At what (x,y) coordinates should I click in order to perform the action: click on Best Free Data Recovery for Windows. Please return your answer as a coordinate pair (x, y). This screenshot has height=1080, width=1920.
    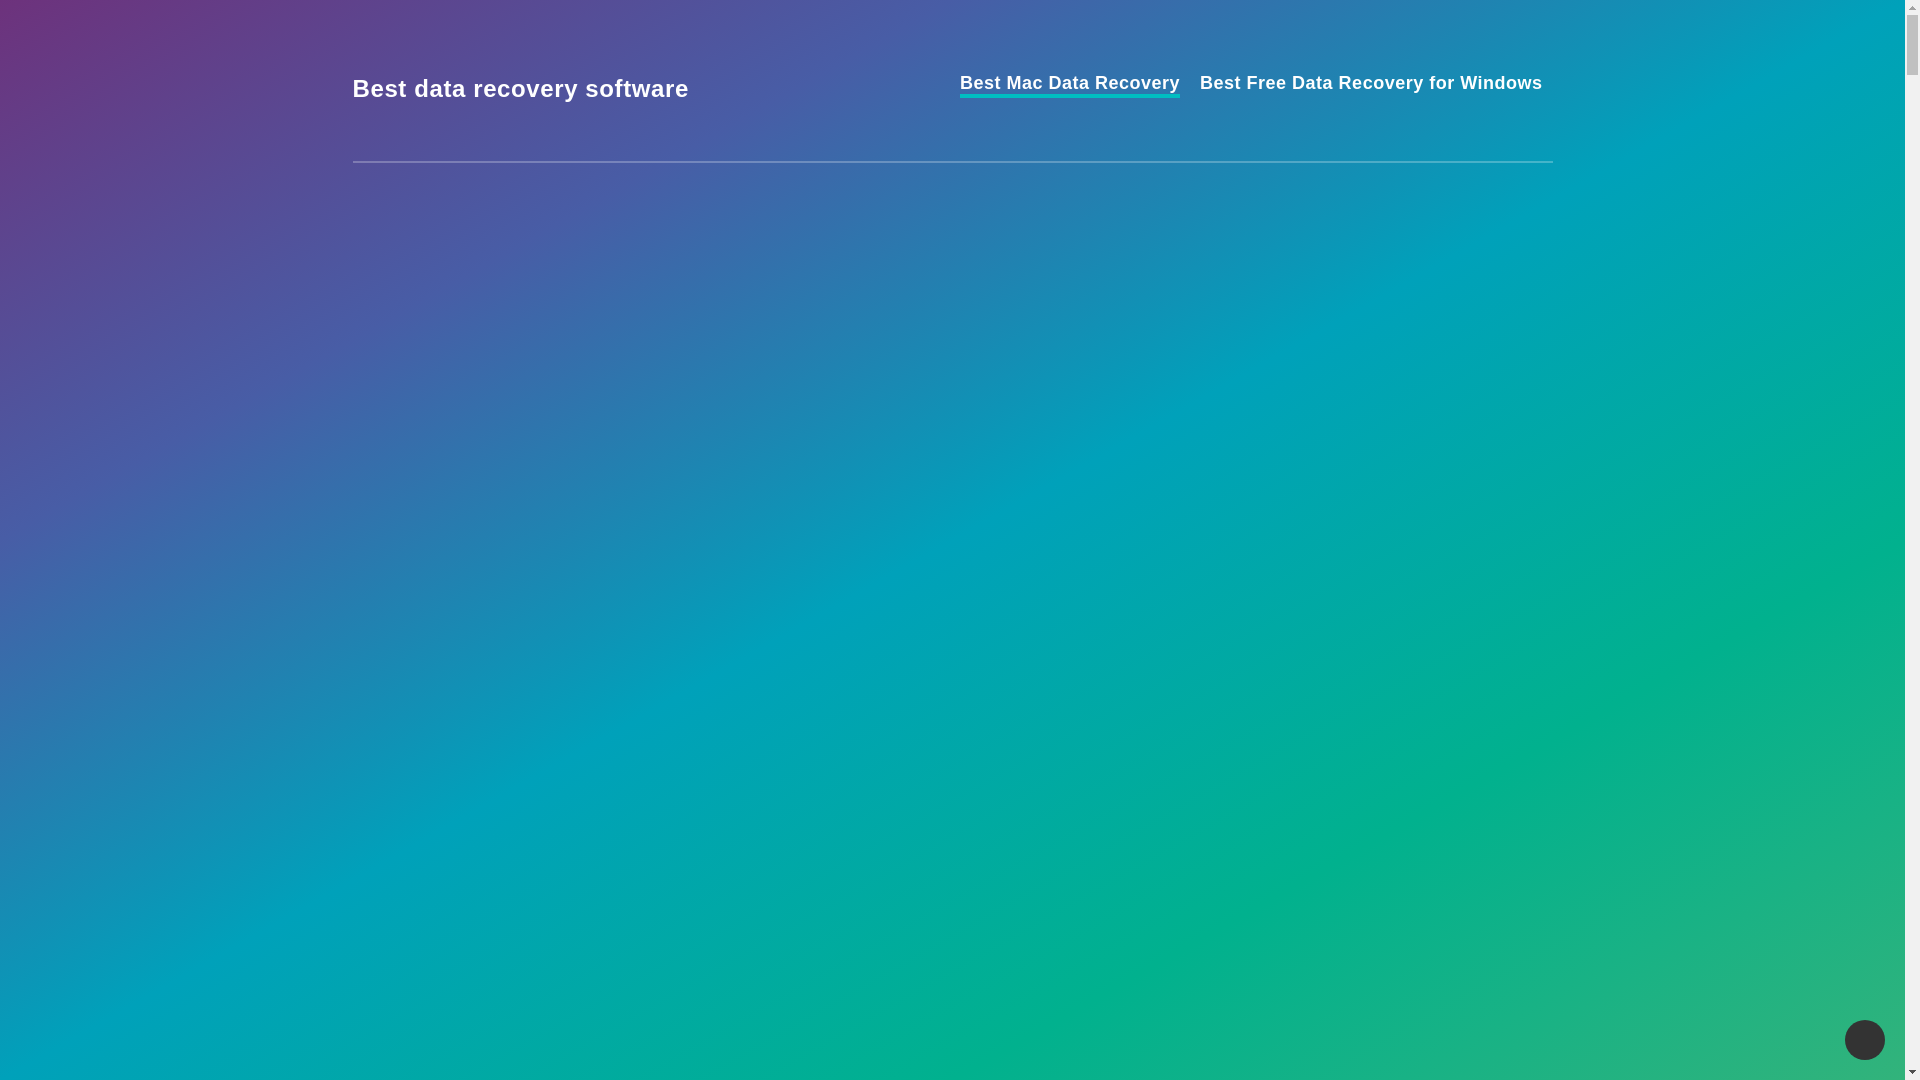
    Looking at the image, I should click on (1370, 86).